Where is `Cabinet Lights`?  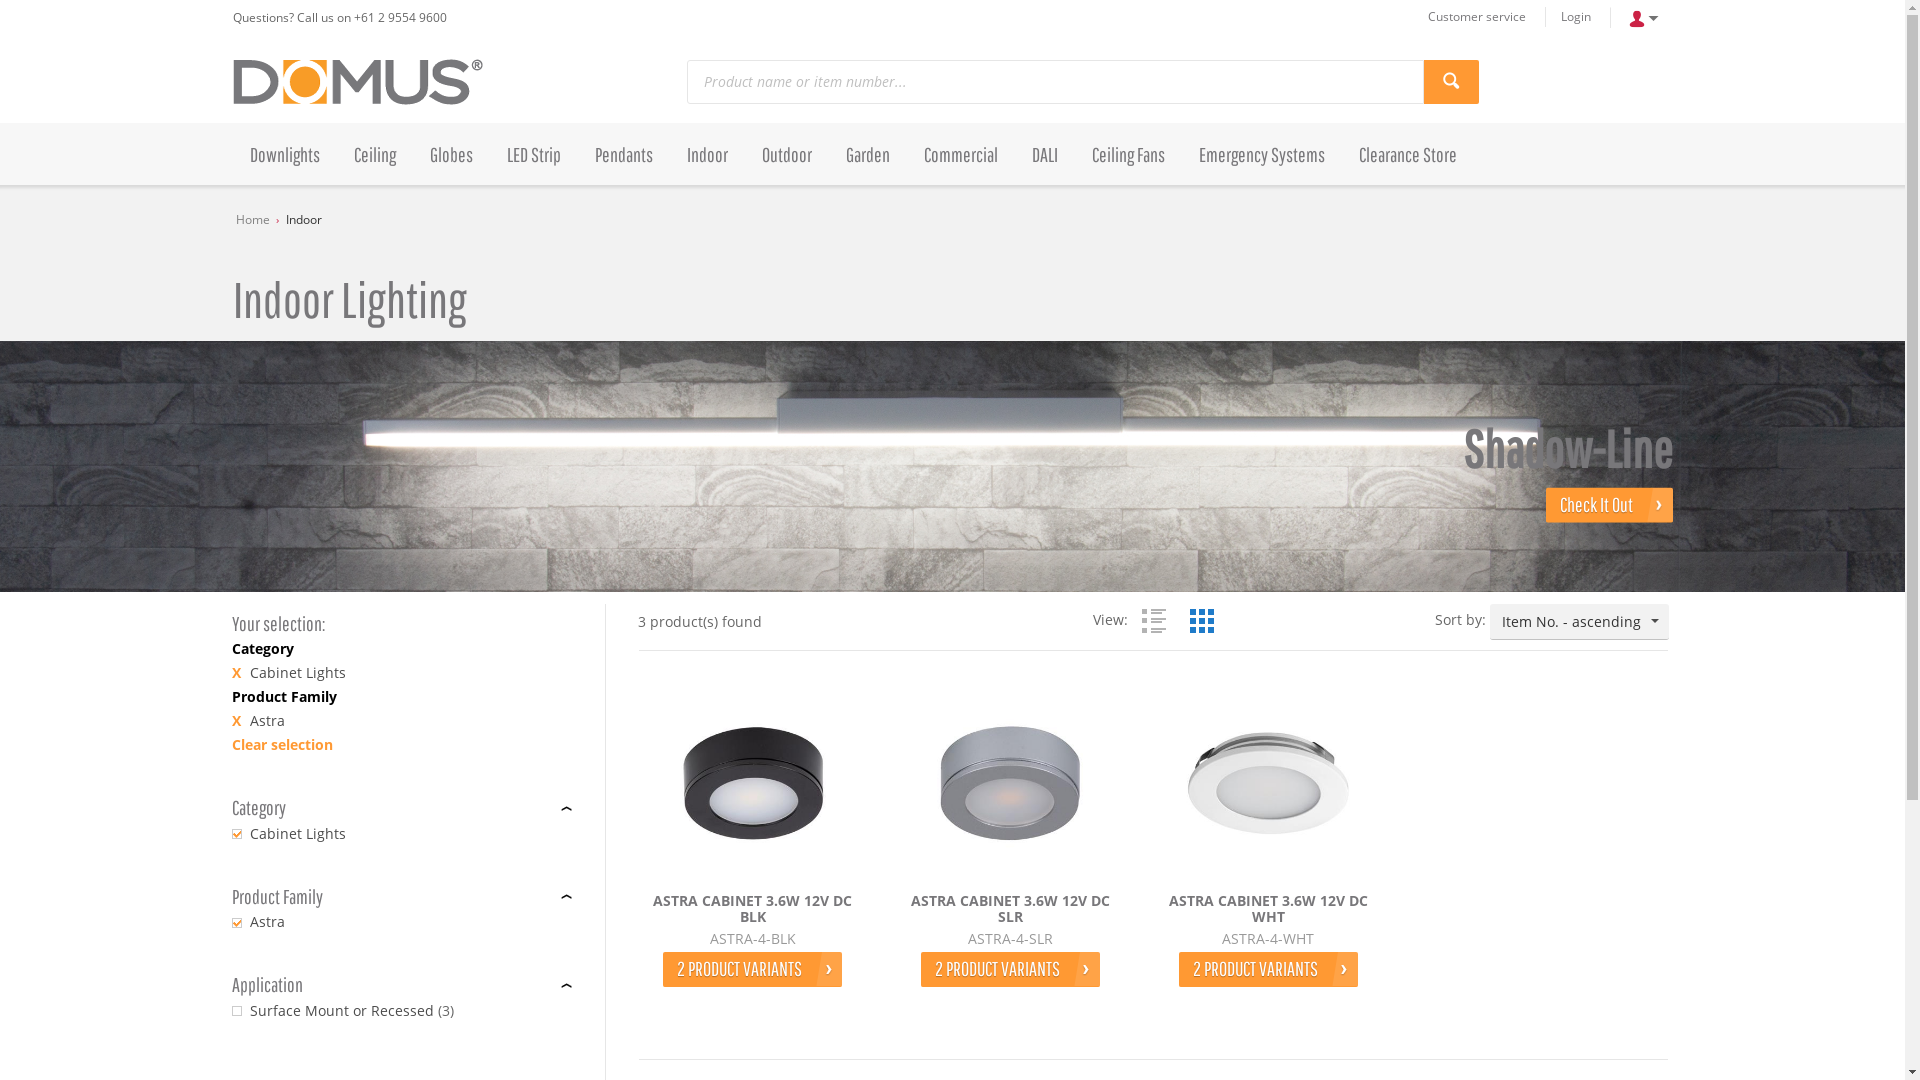 Cabinet Lights is located at coordinates (298, 834).